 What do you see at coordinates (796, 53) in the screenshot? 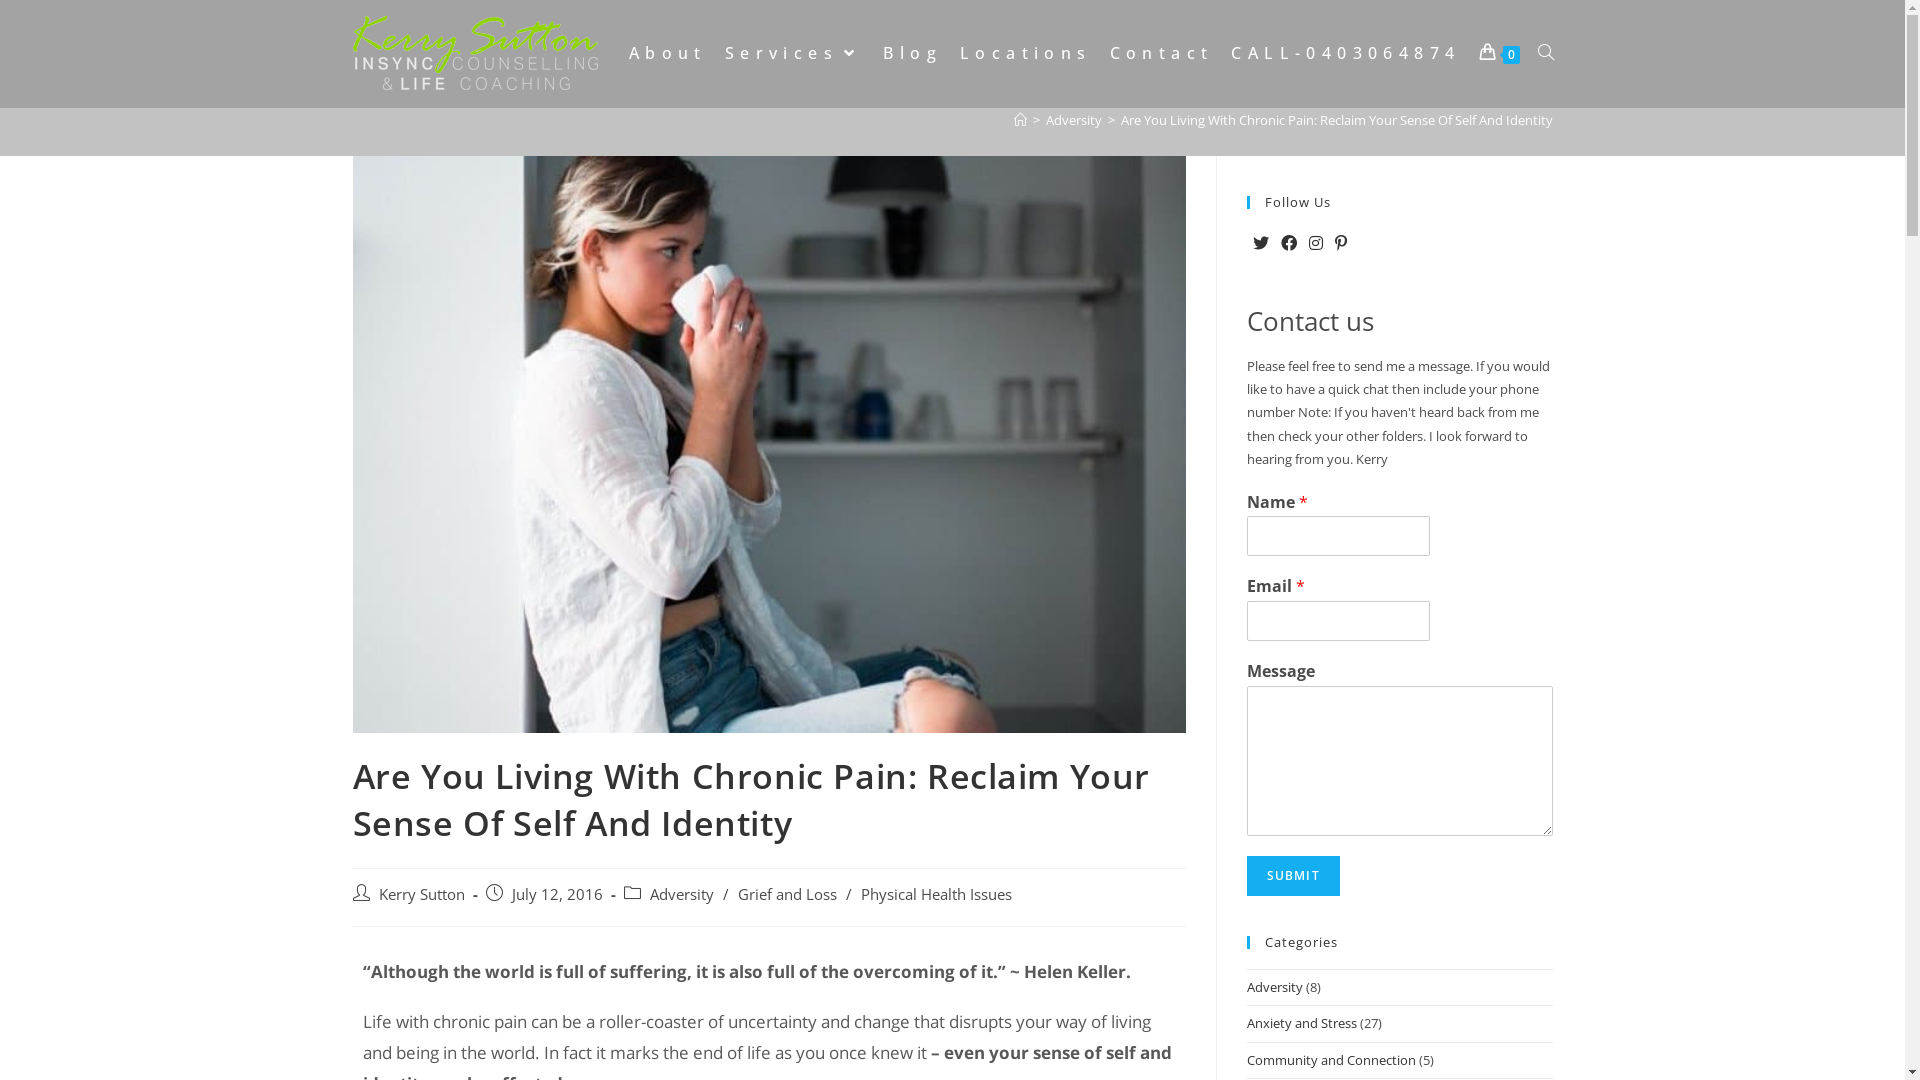
I see `Services` at bounding box center [796, 53].